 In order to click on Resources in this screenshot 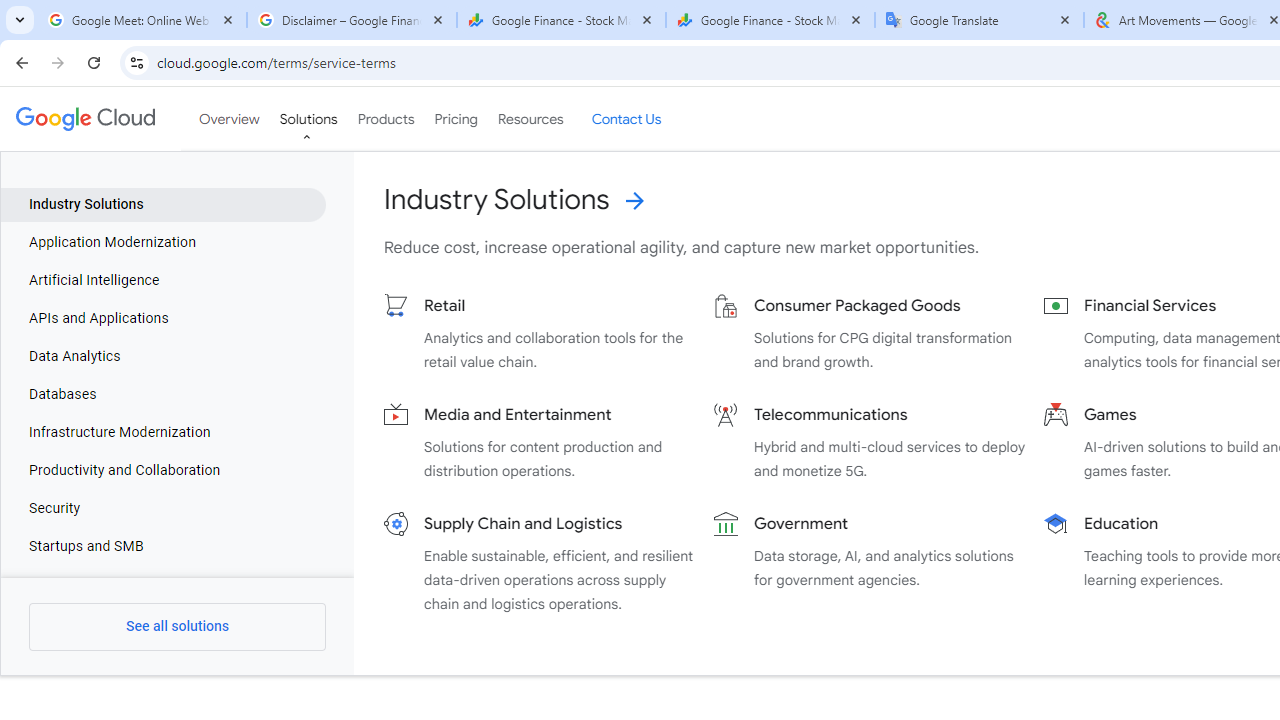, I will do `click(530, 119)`.